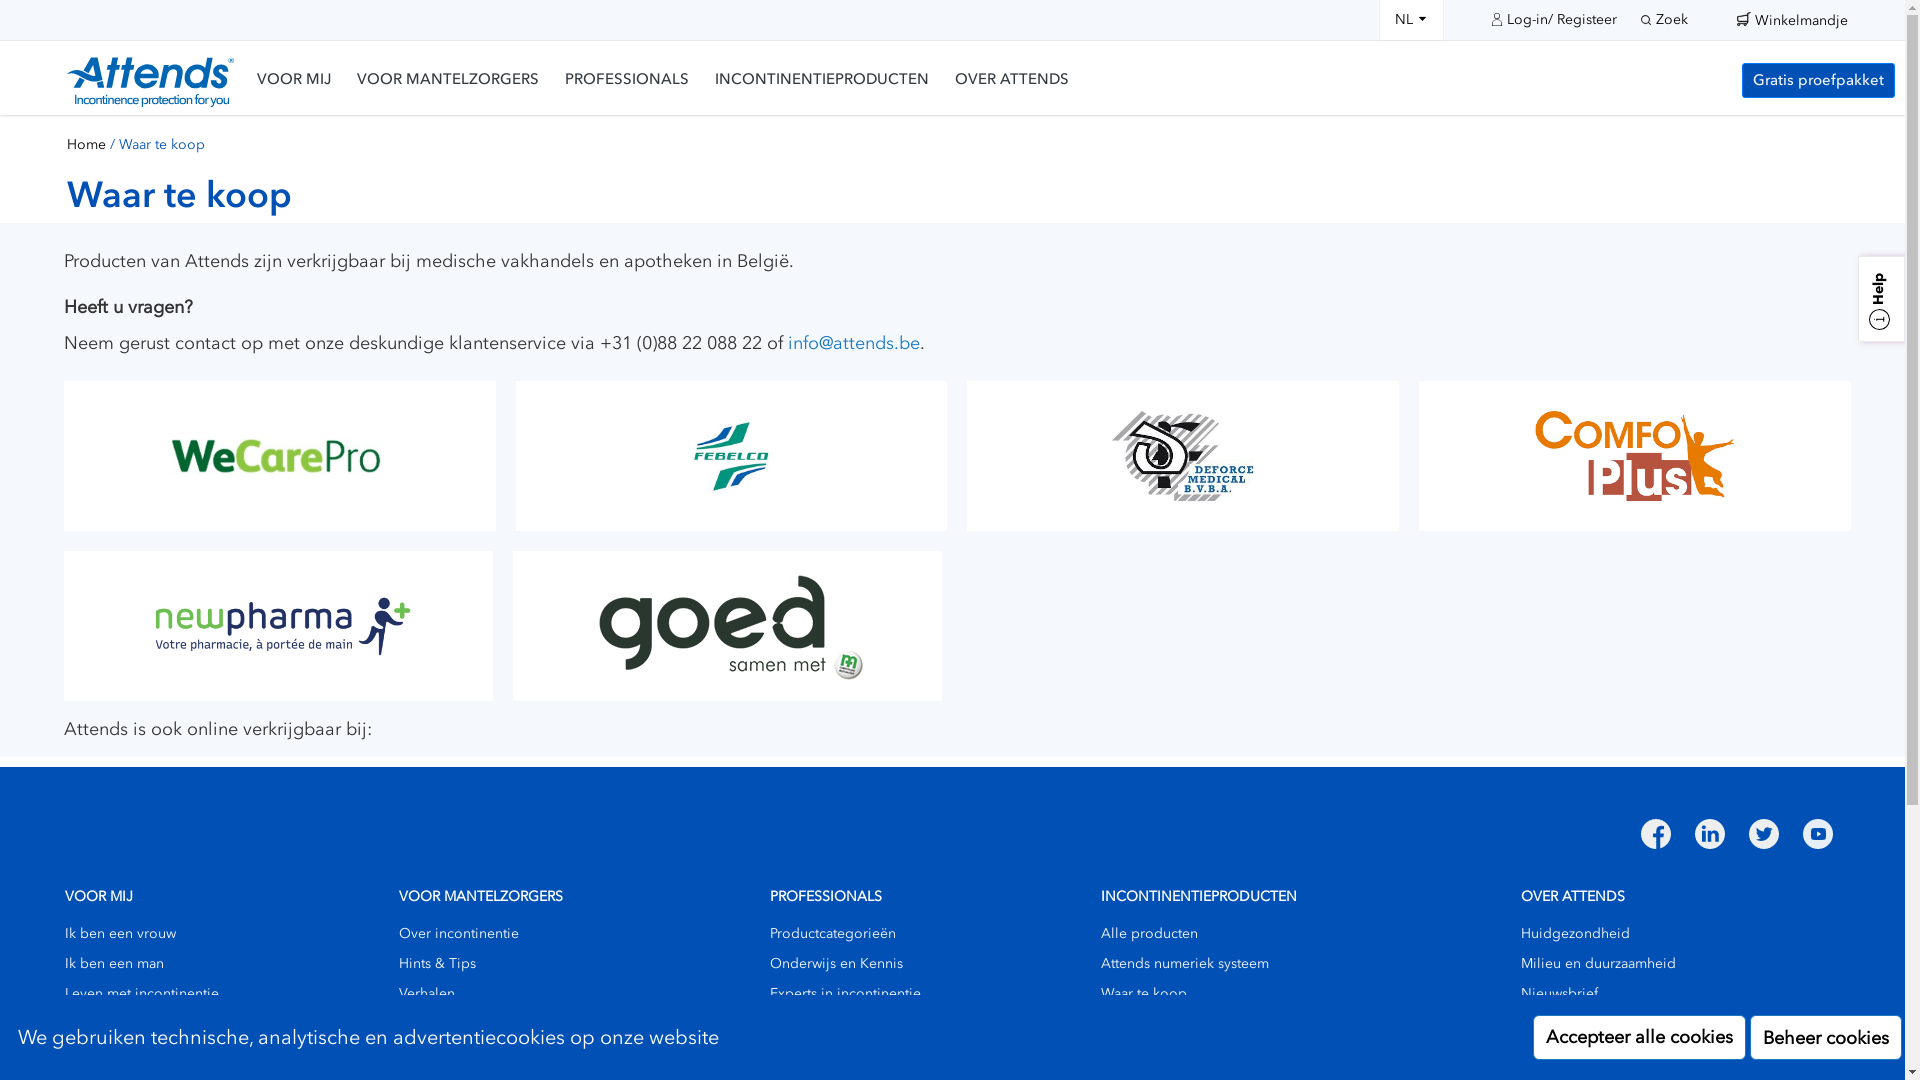  I want to click on Log-in/ Registeer, so click(1554, 19).